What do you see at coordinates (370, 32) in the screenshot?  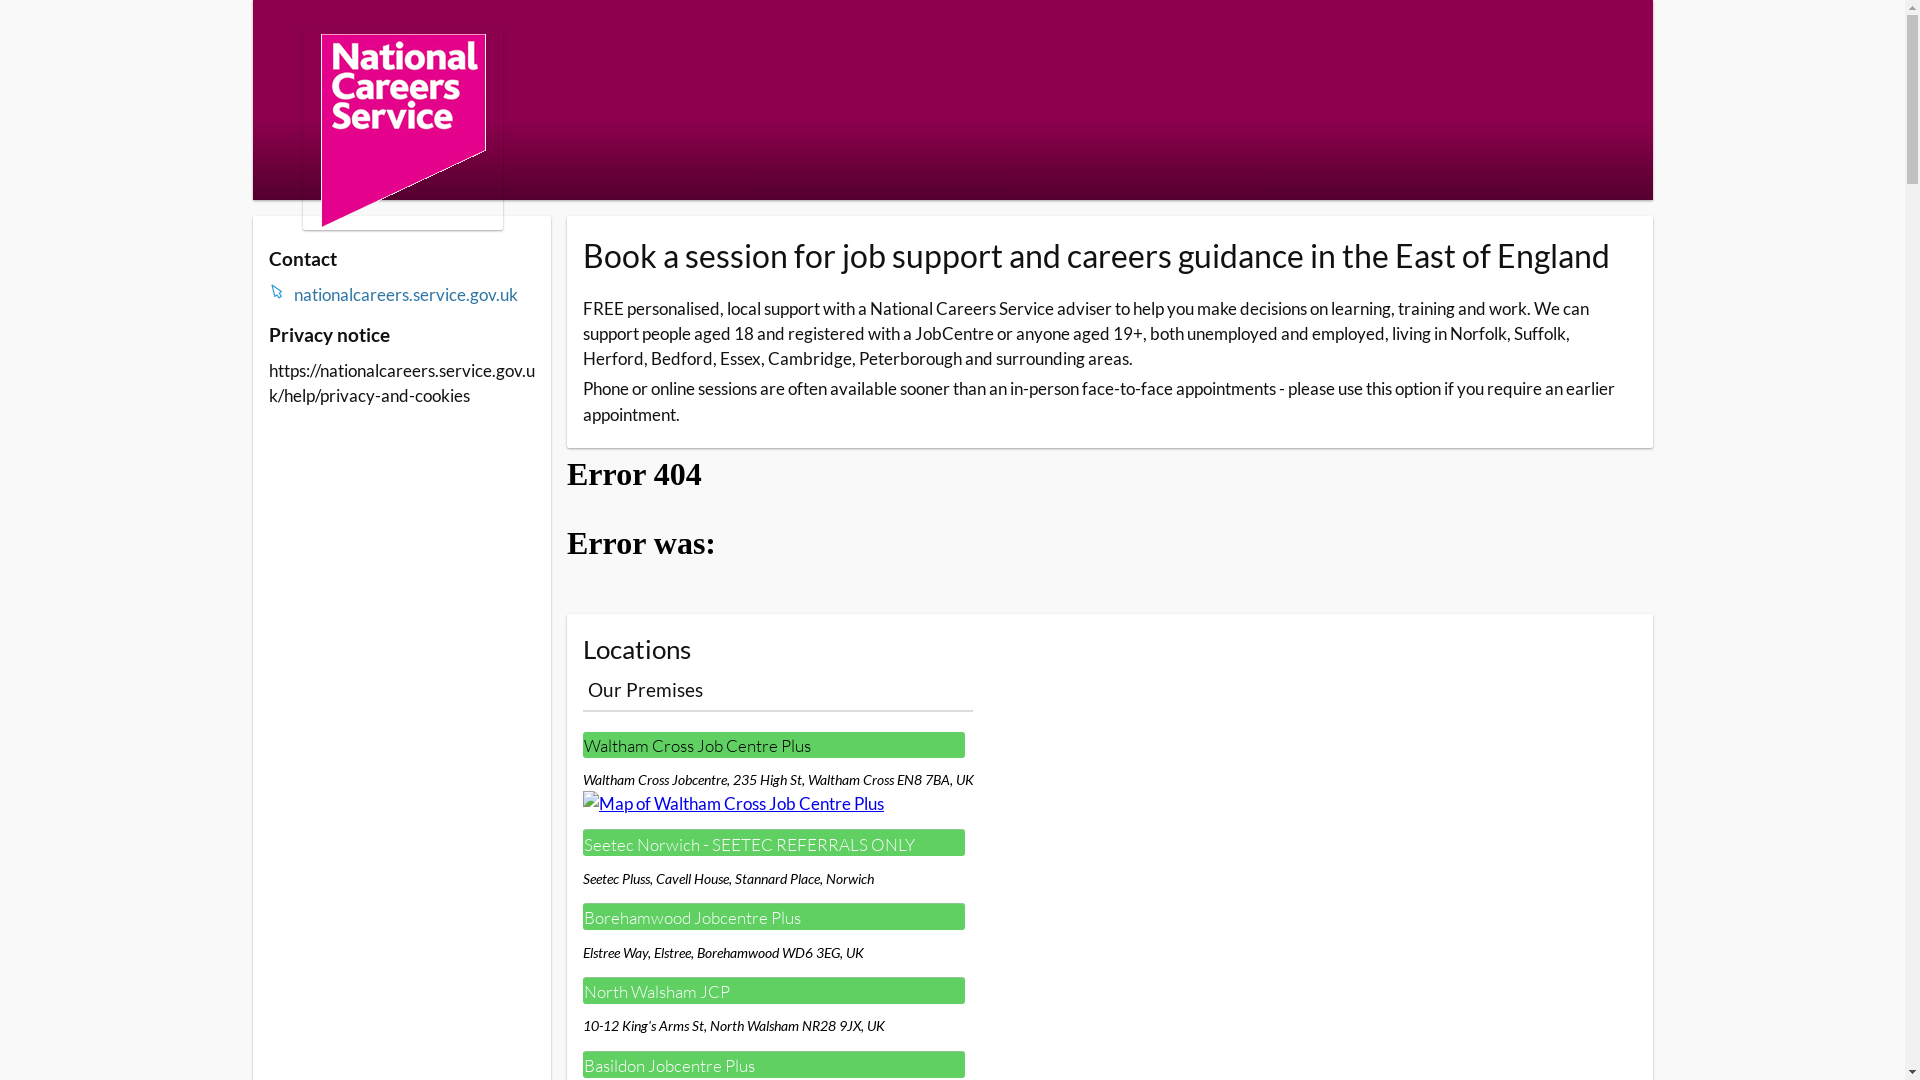 I see `Skip to booking section` at bounding box center [370, 32].